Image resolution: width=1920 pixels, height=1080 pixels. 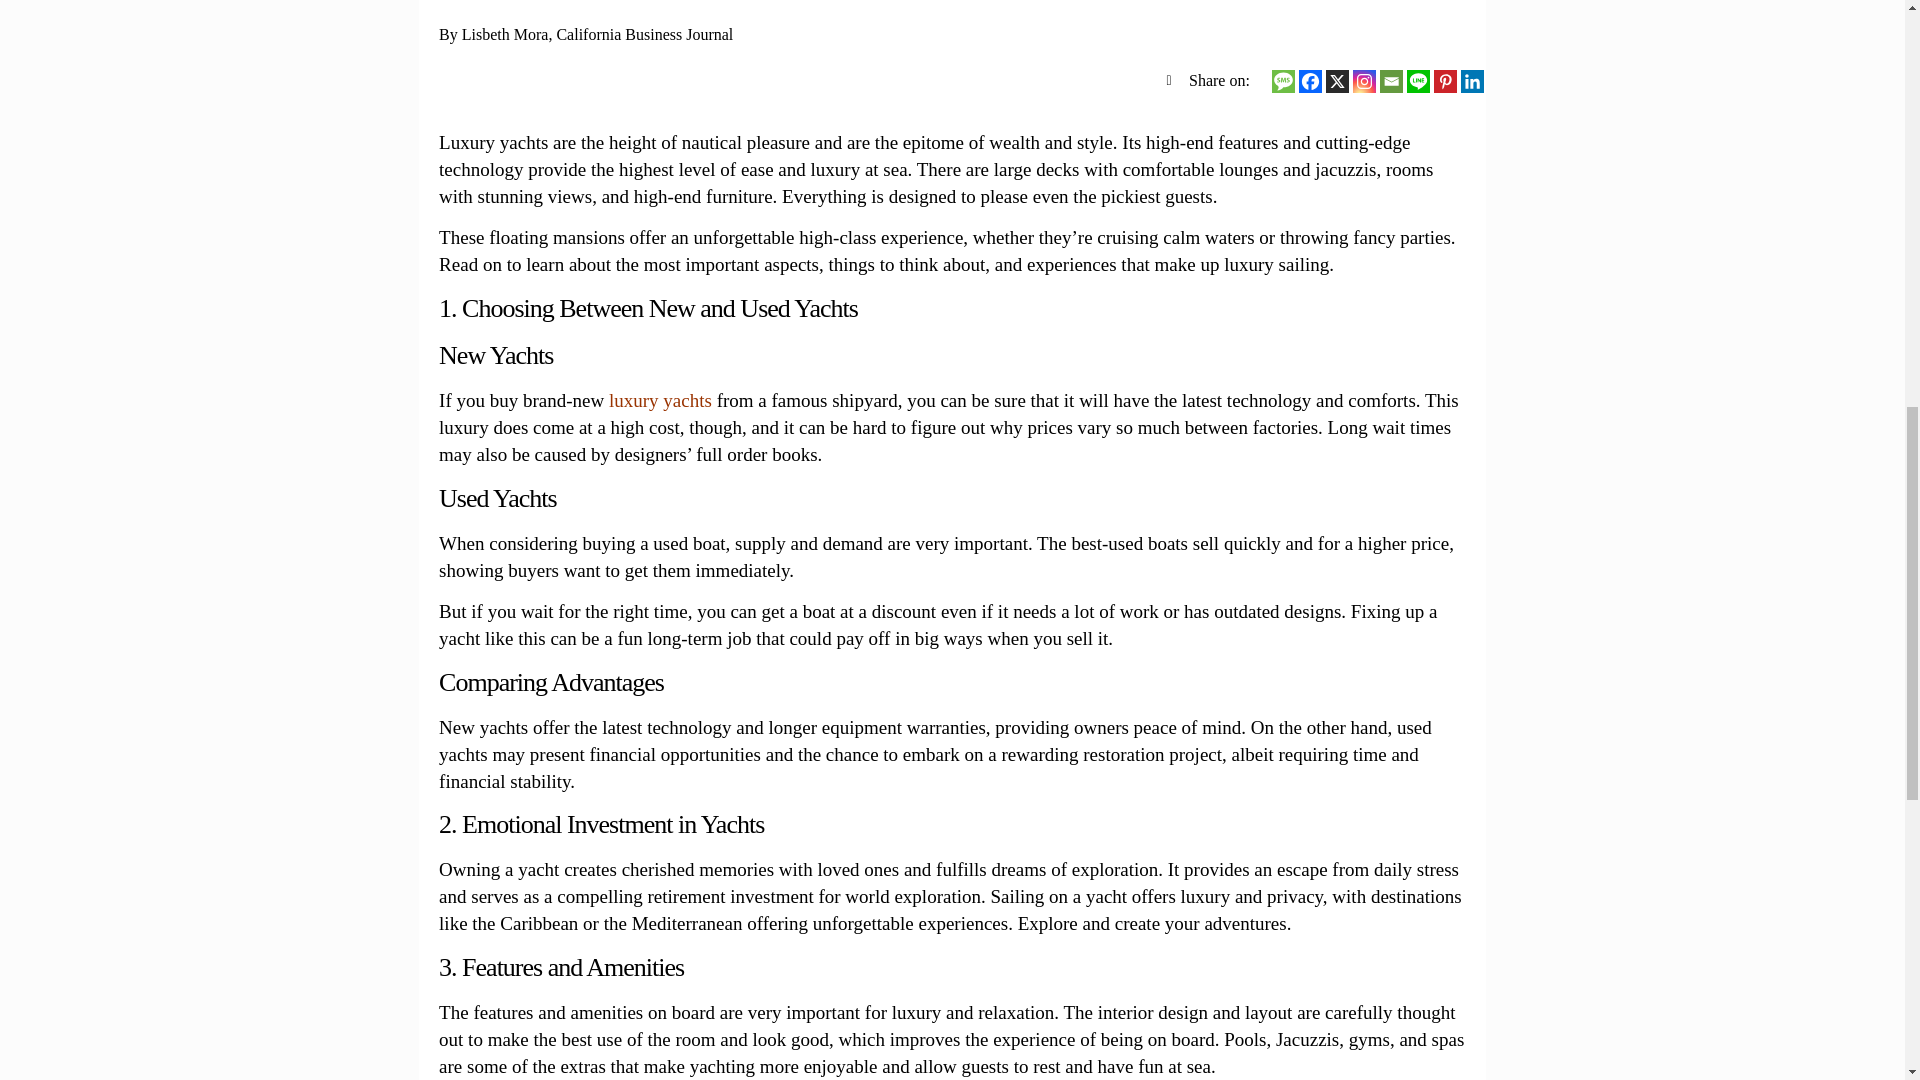 I want to click on SMS, so click(x=1282, y=81).